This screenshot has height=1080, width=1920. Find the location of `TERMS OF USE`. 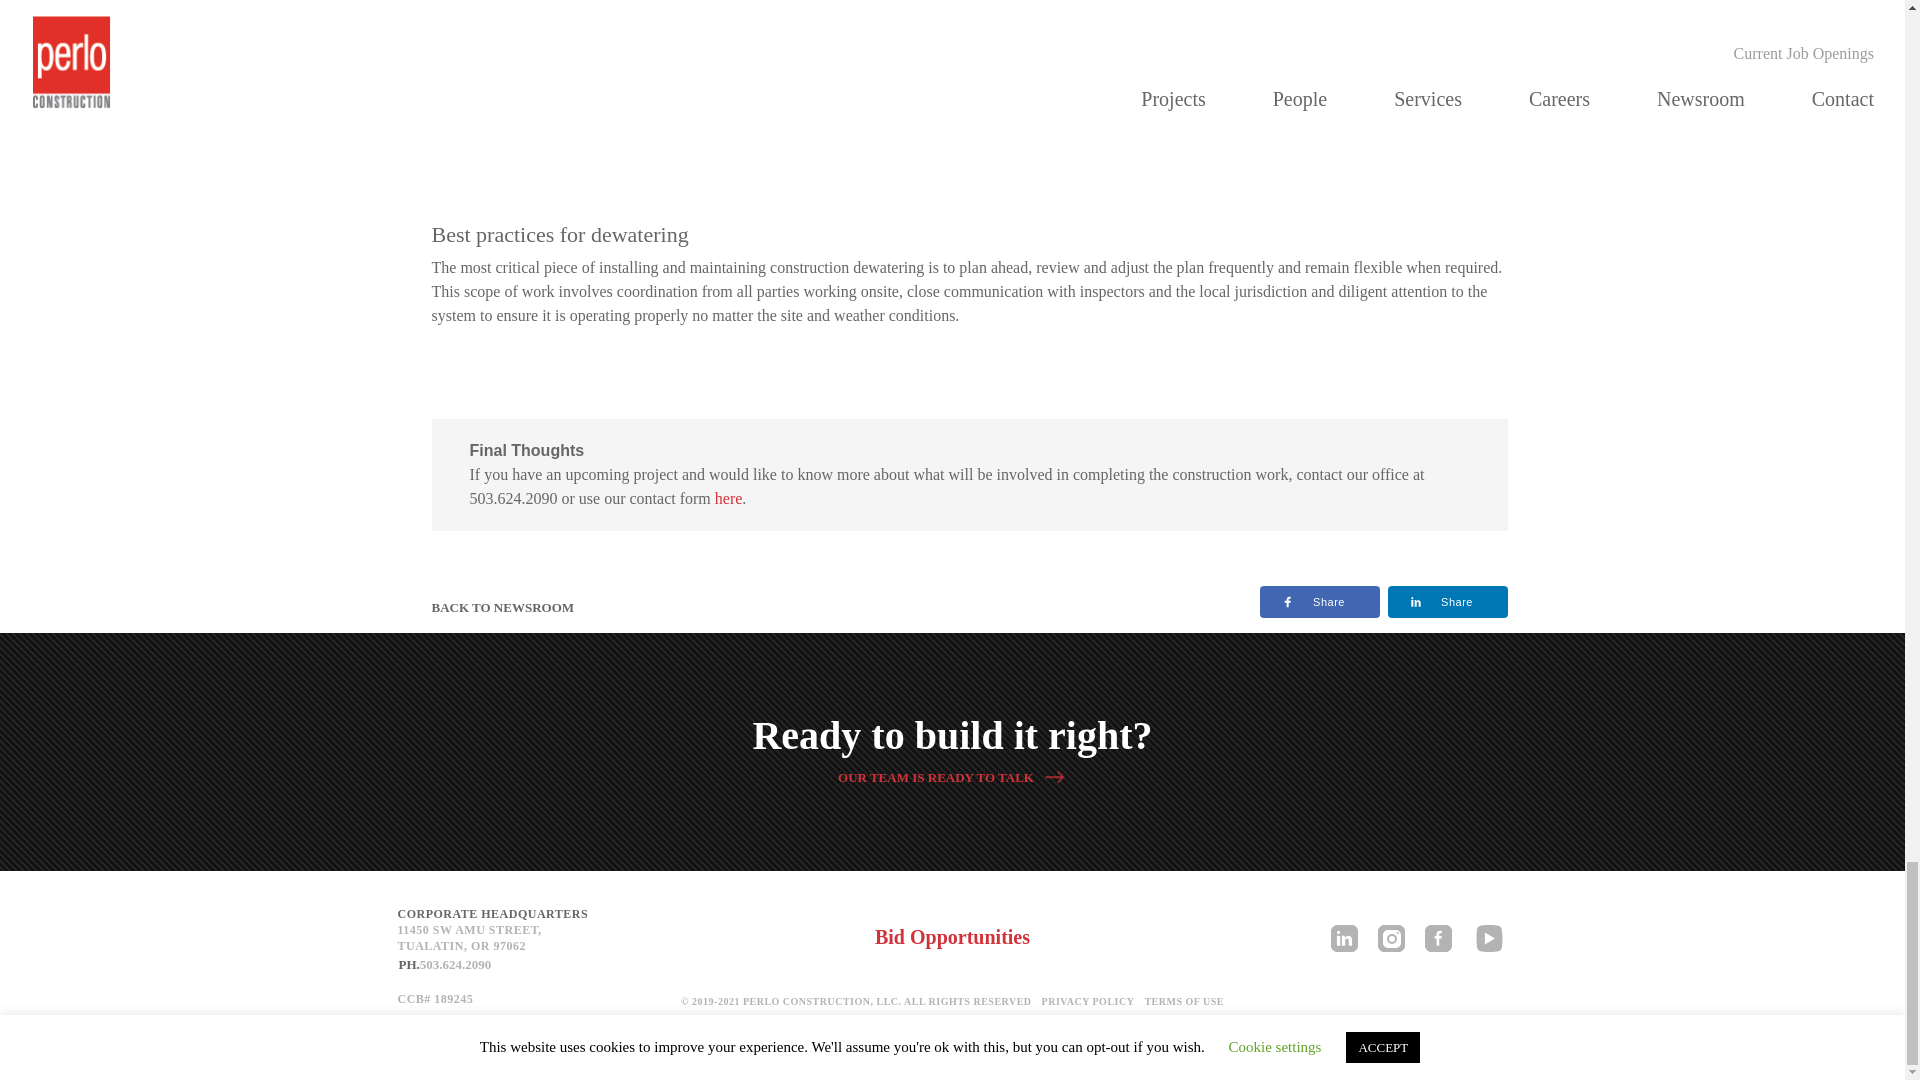

TERMS OF USE is located at coordinates (980, 1041).